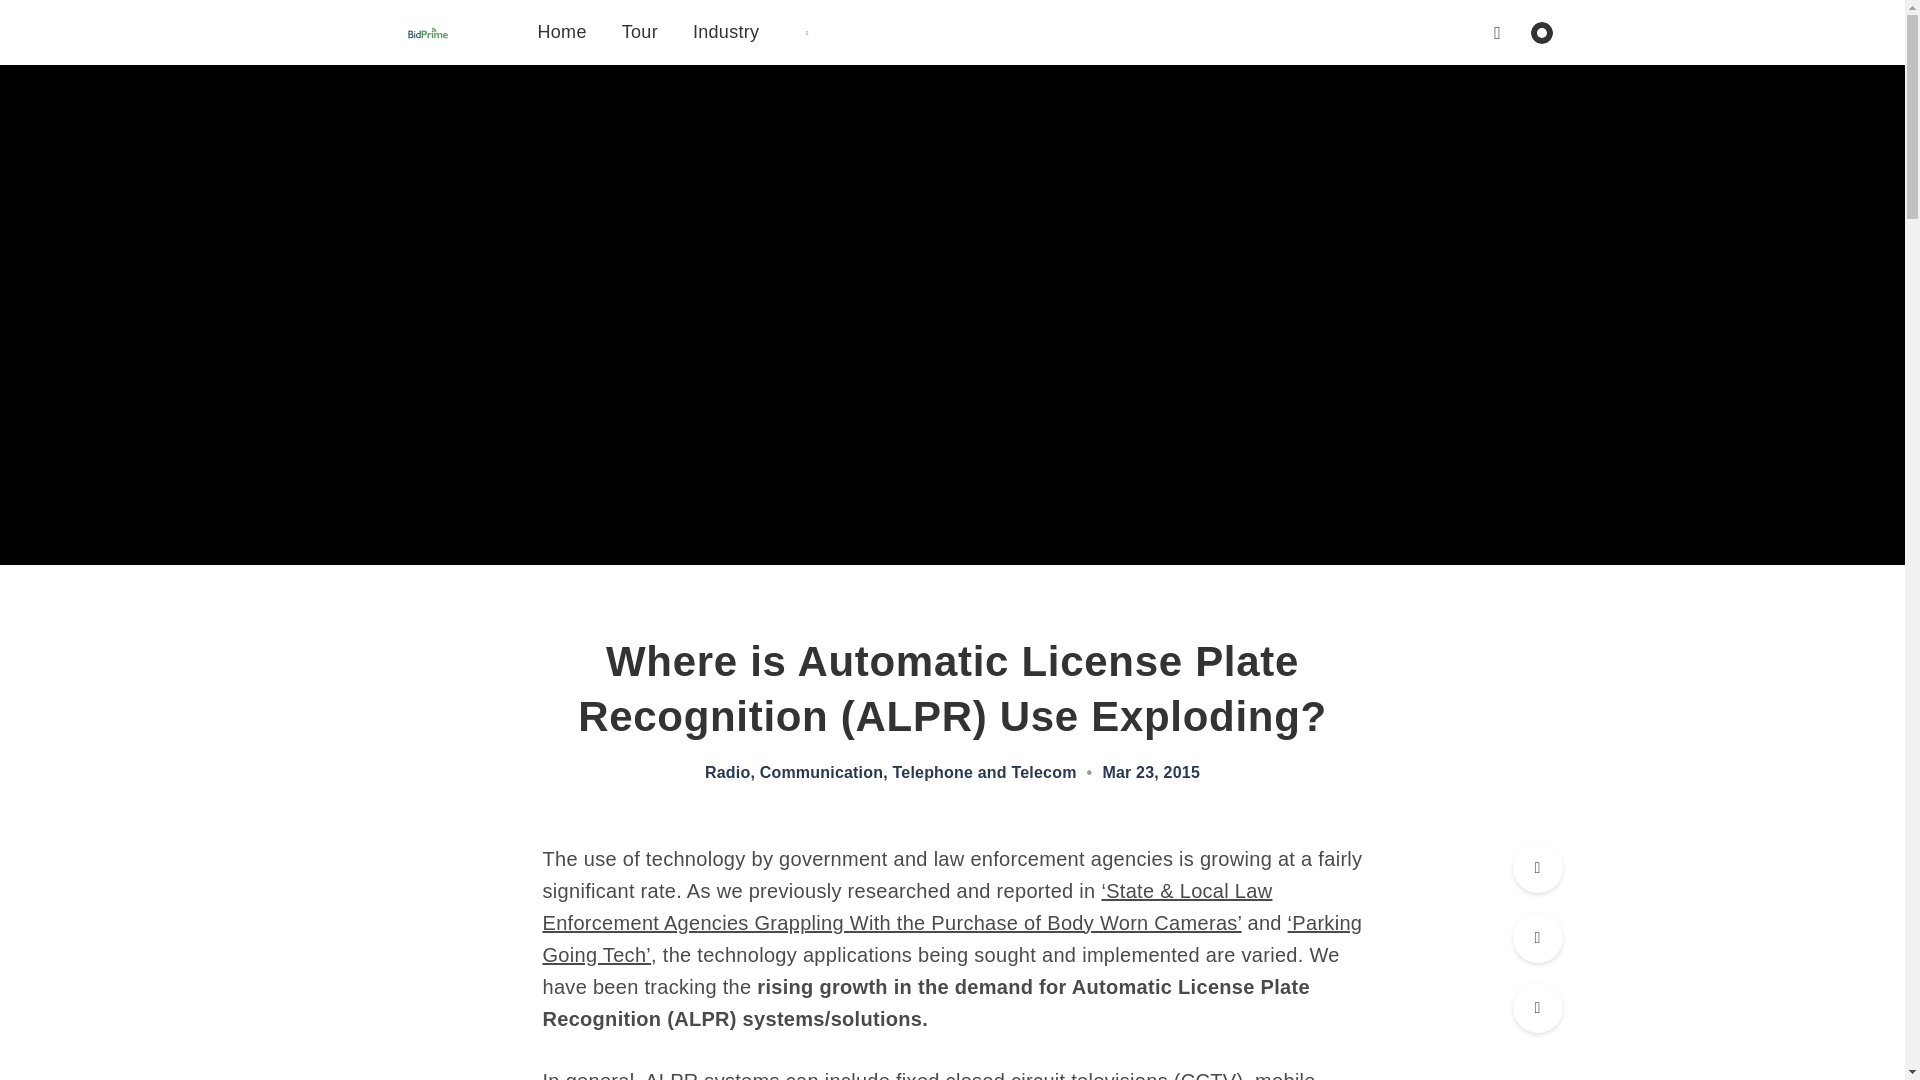 This screenshot has height=1080, width=1920. Describe the element at coordinates (890, 772) in the screenshot. I see `Radio, Communication, Telephone and Telecom` at that location.